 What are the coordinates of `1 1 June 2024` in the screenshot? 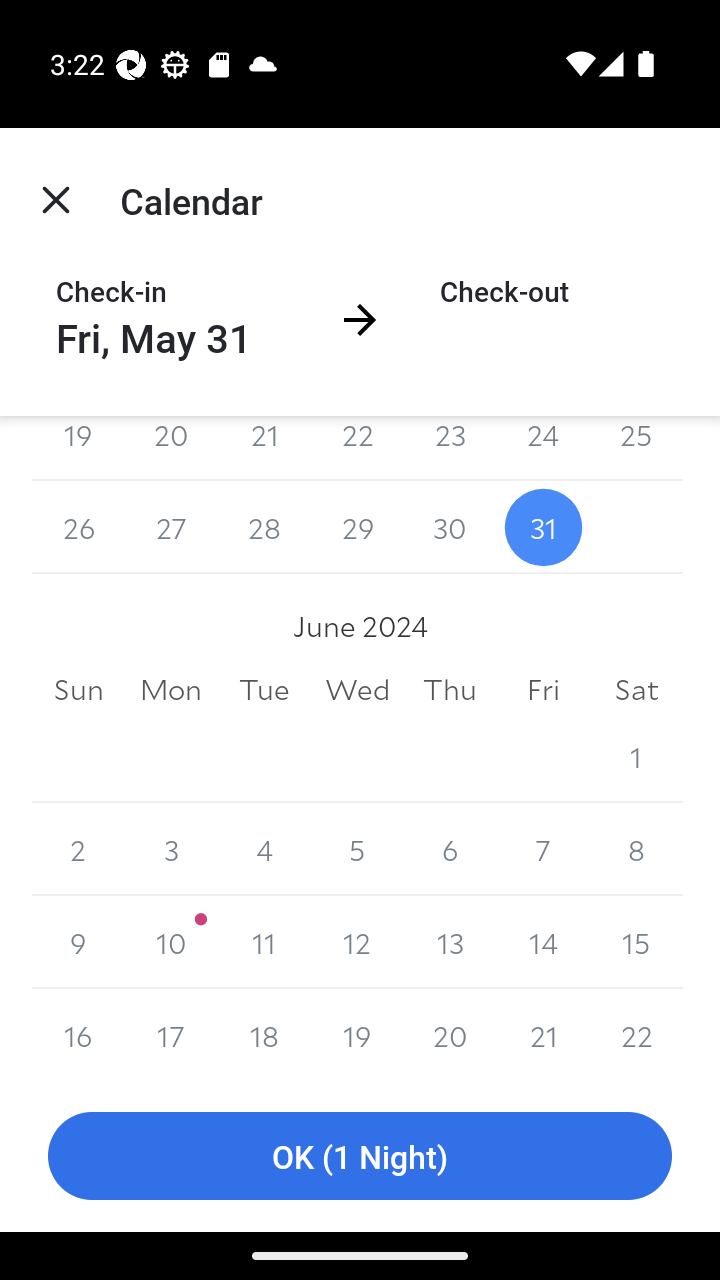 It's located at (636, 756).